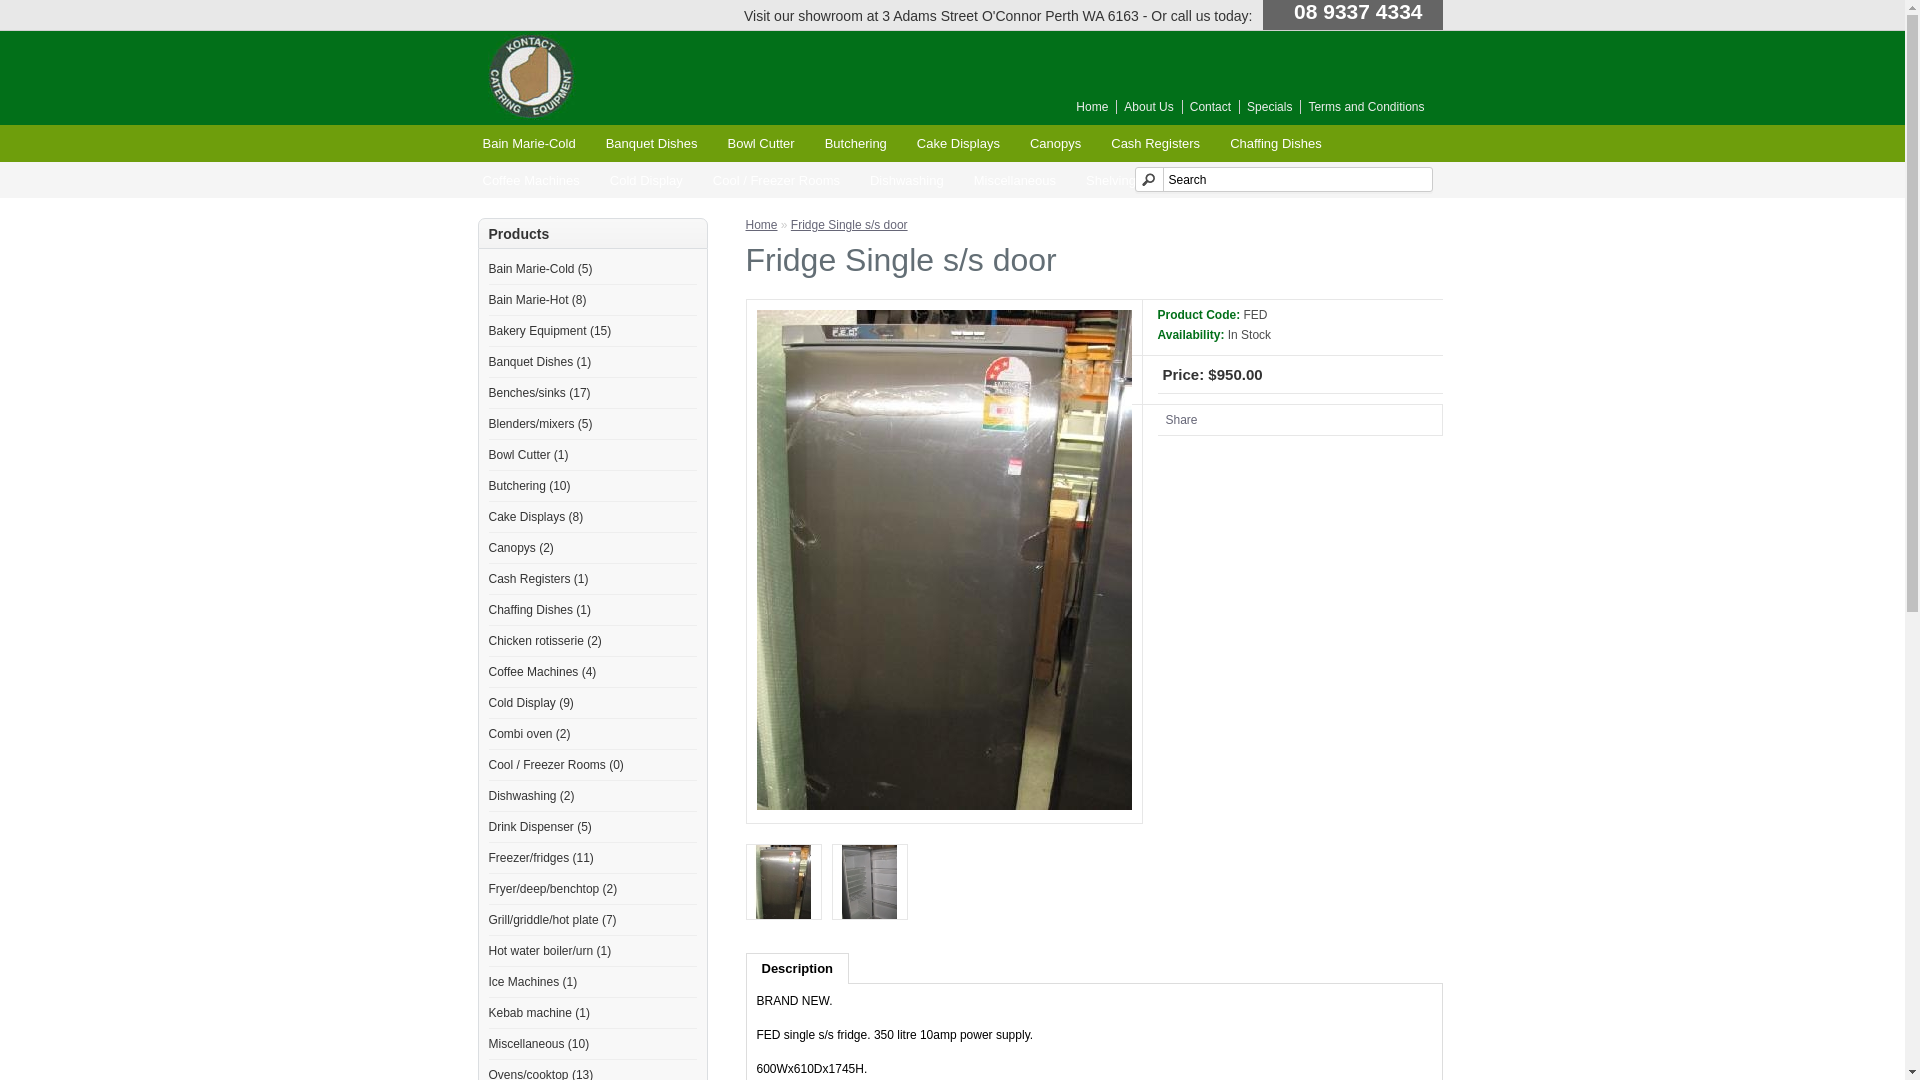 This screenshot has height=1080, width=1920. Describe the element at coordinates (1111, 180) in the screenshot. I see `Shelving` at that location.